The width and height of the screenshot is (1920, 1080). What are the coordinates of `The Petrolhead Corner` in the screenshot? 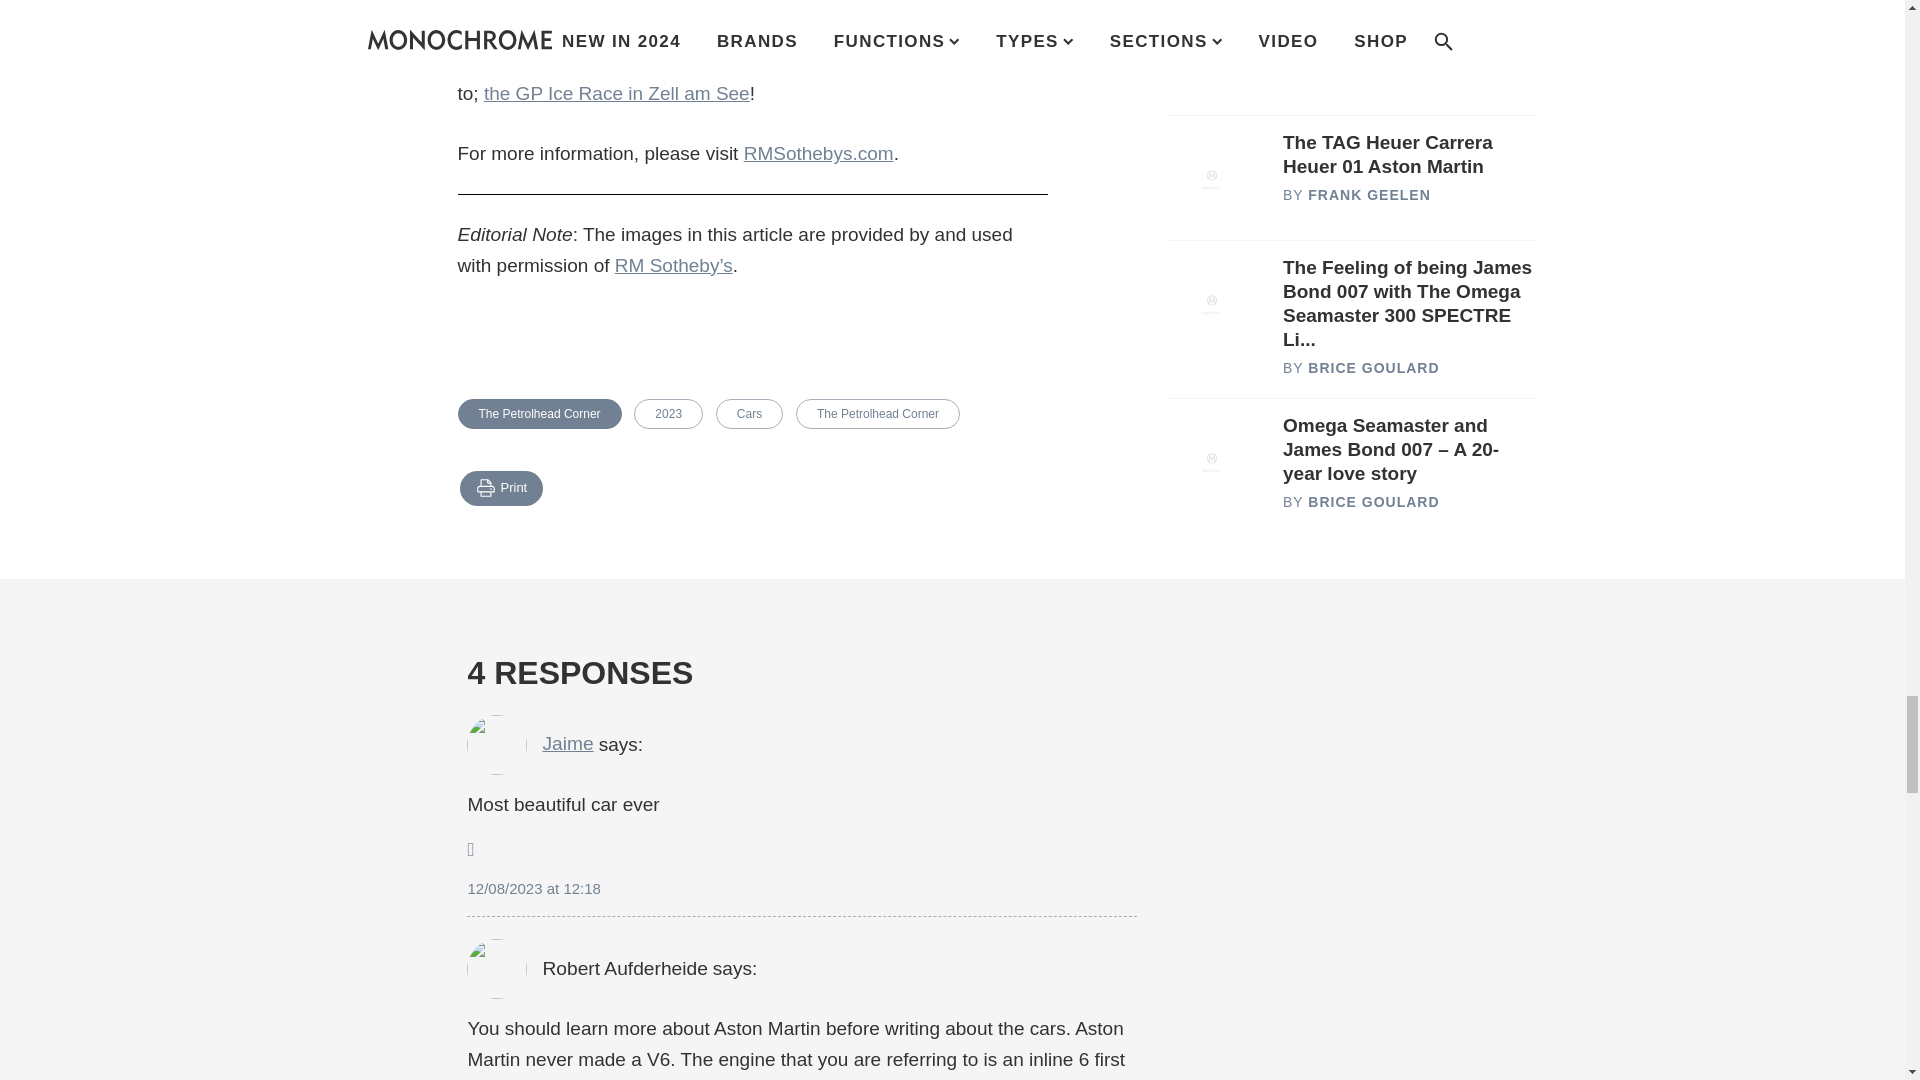 It's located at (540, 413).